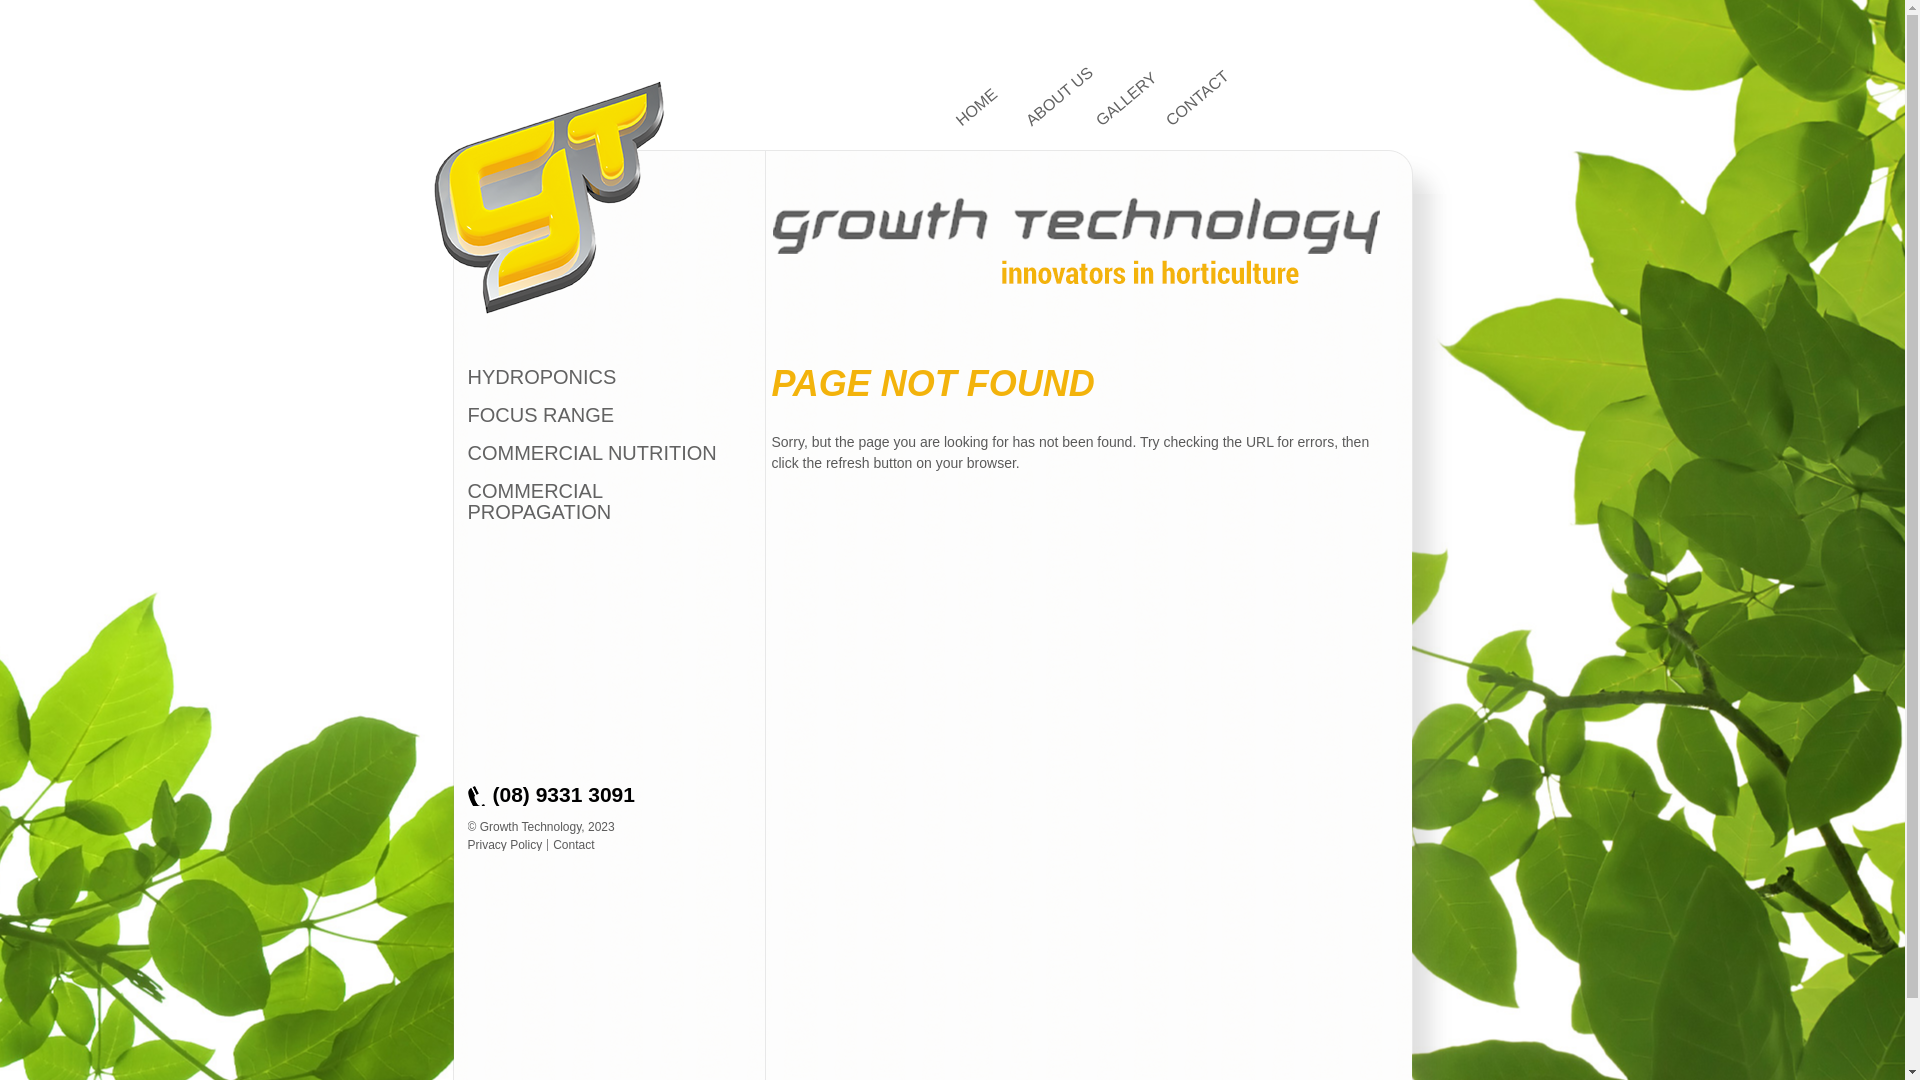 The image size is (1920, 1080). I want to click on COMMERCIAL PROPAGATION, so click(593, 502).